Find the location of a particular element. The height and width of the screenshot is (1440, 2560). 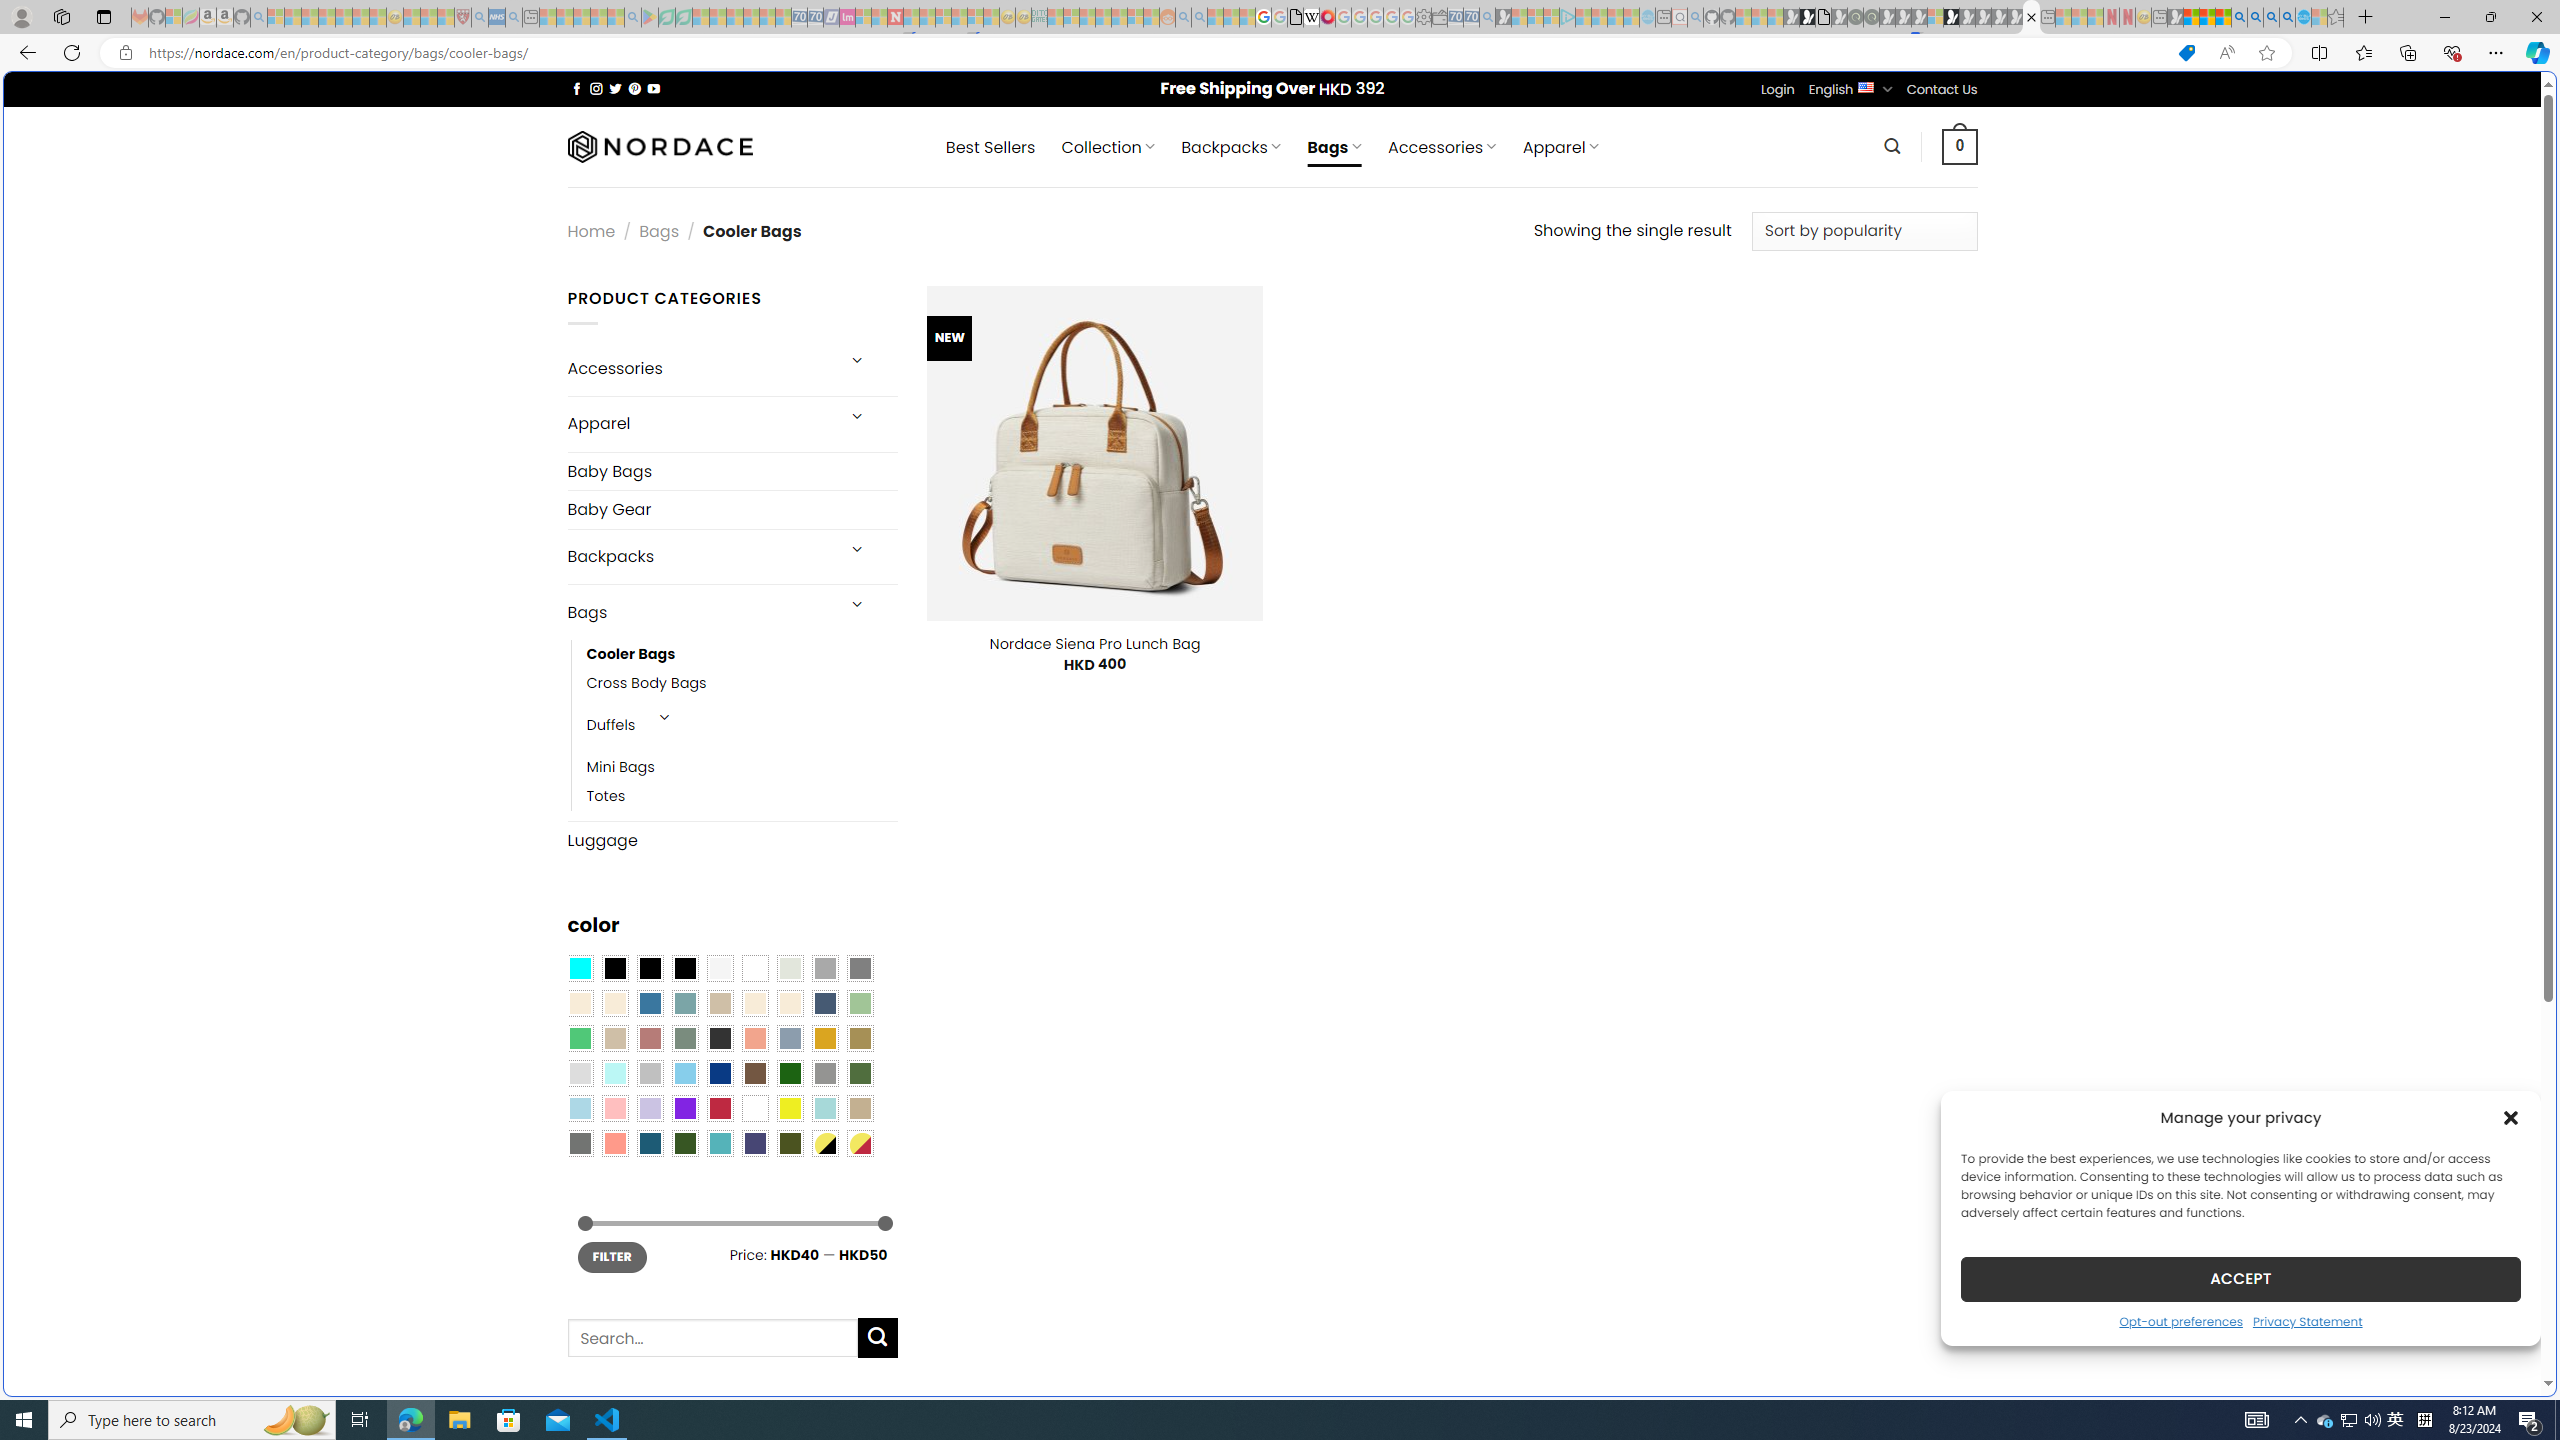

Cooler Bags is located at coordinates (630, 654).